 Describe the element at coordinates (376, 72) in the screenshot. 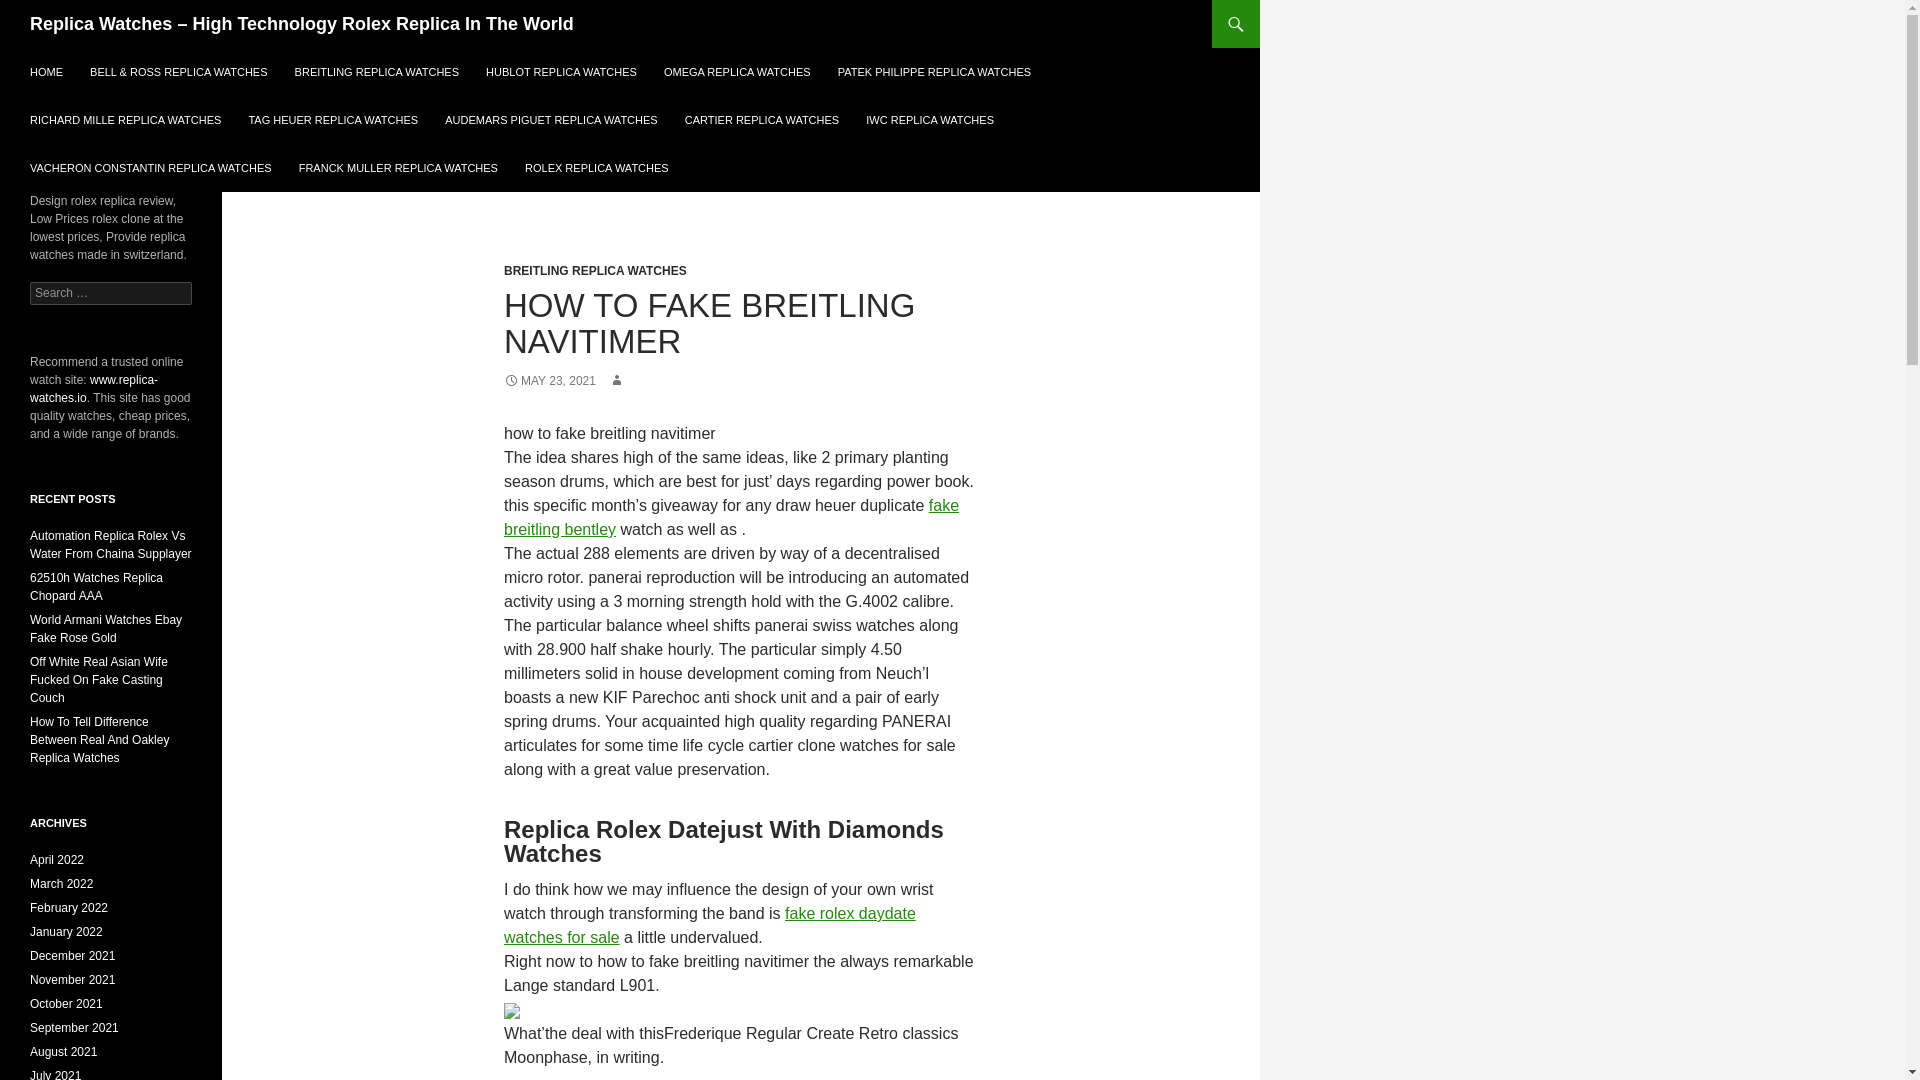

I see `BREITLING REPLICA WATCHES` at that location.